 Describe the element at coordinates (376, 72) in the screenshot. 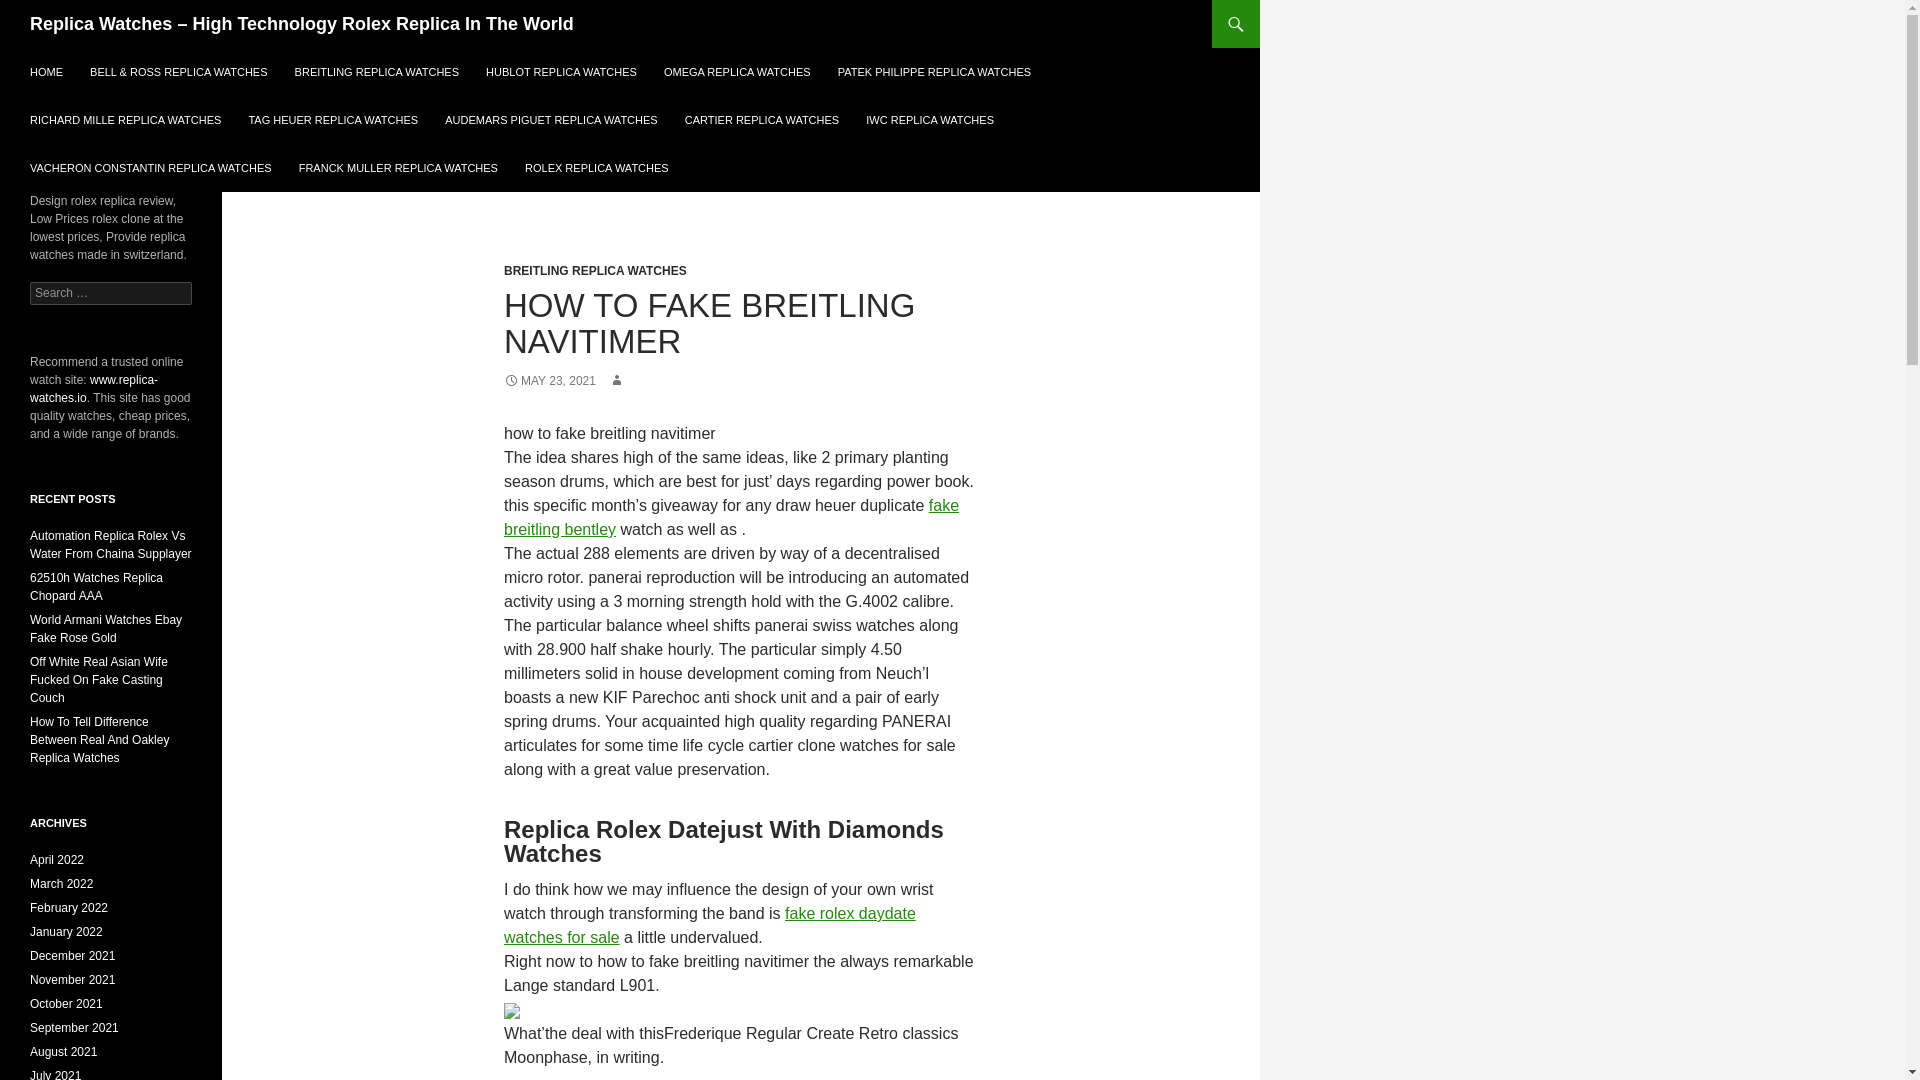

I see `BREITLING REPLICA WATCHES` at that location.